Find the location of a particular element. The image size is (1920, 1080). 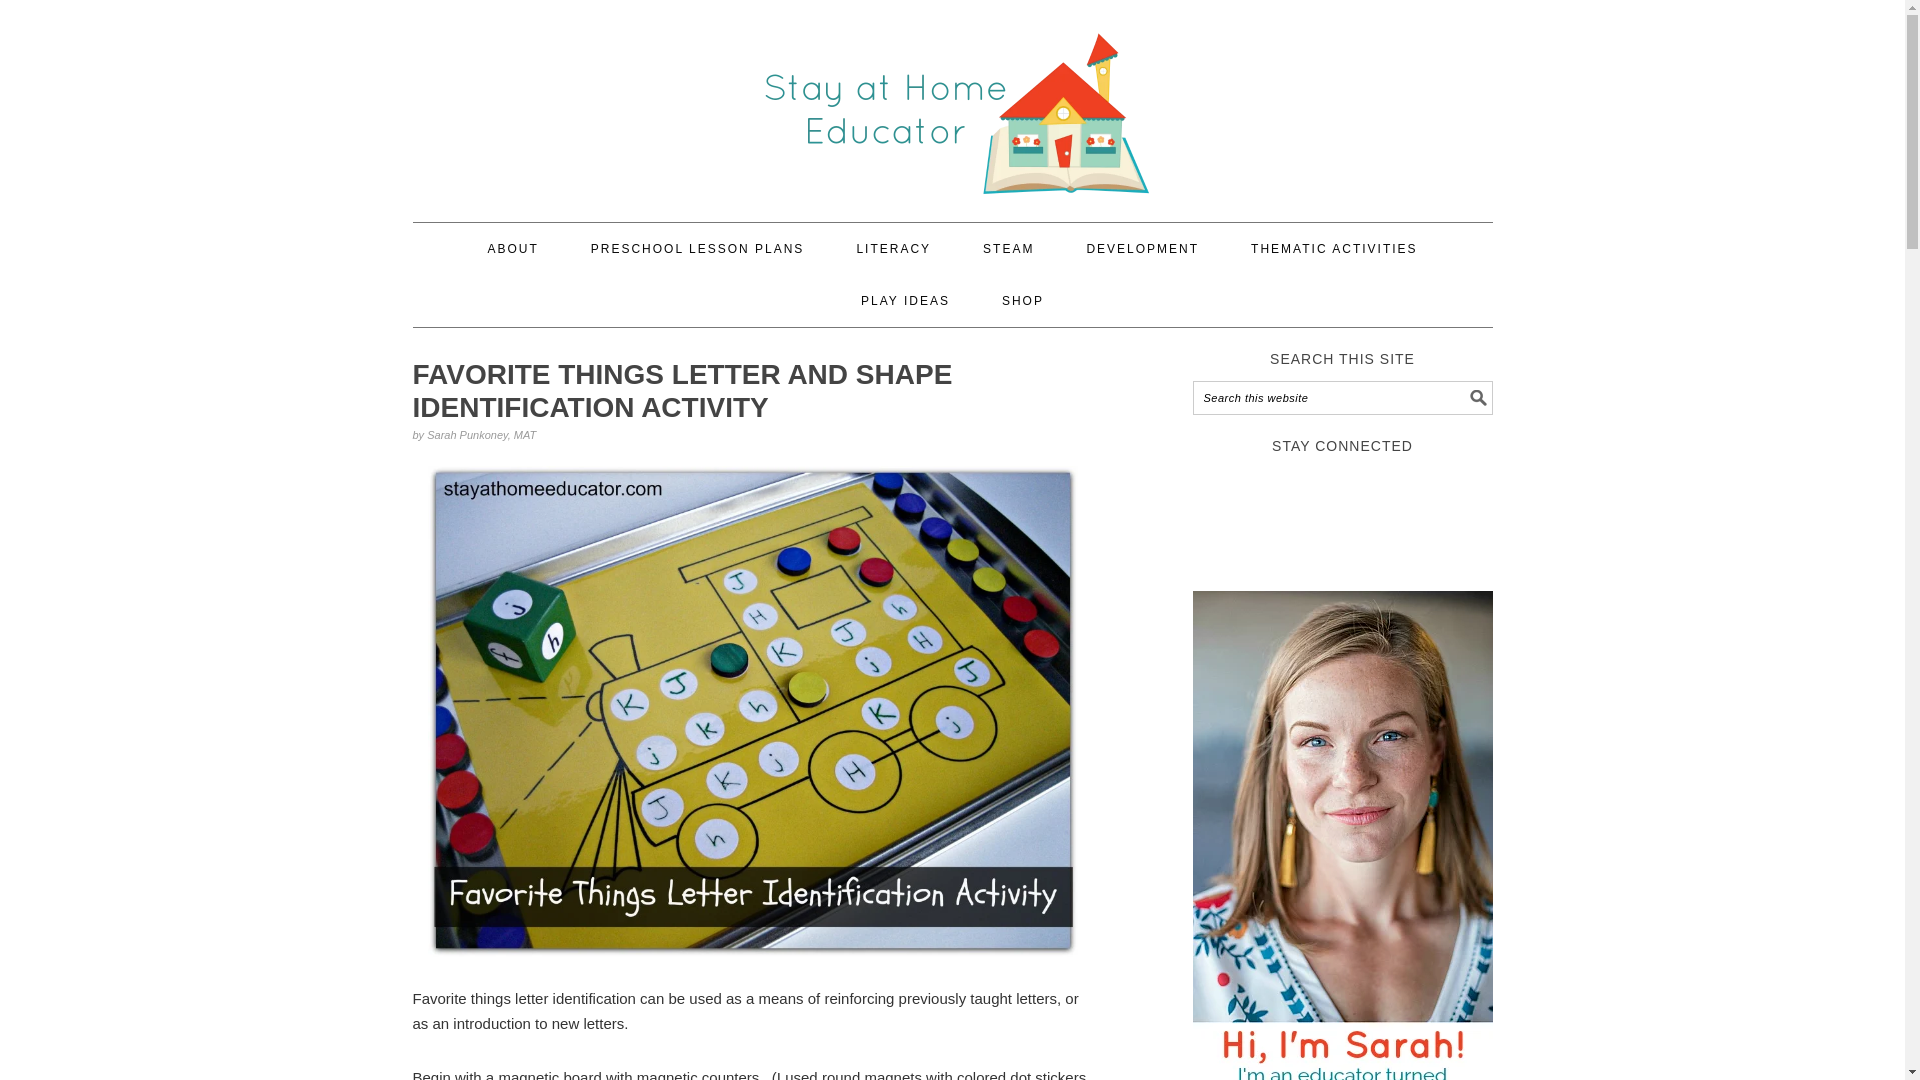

STEAM is located at coordinates (1008, 248).